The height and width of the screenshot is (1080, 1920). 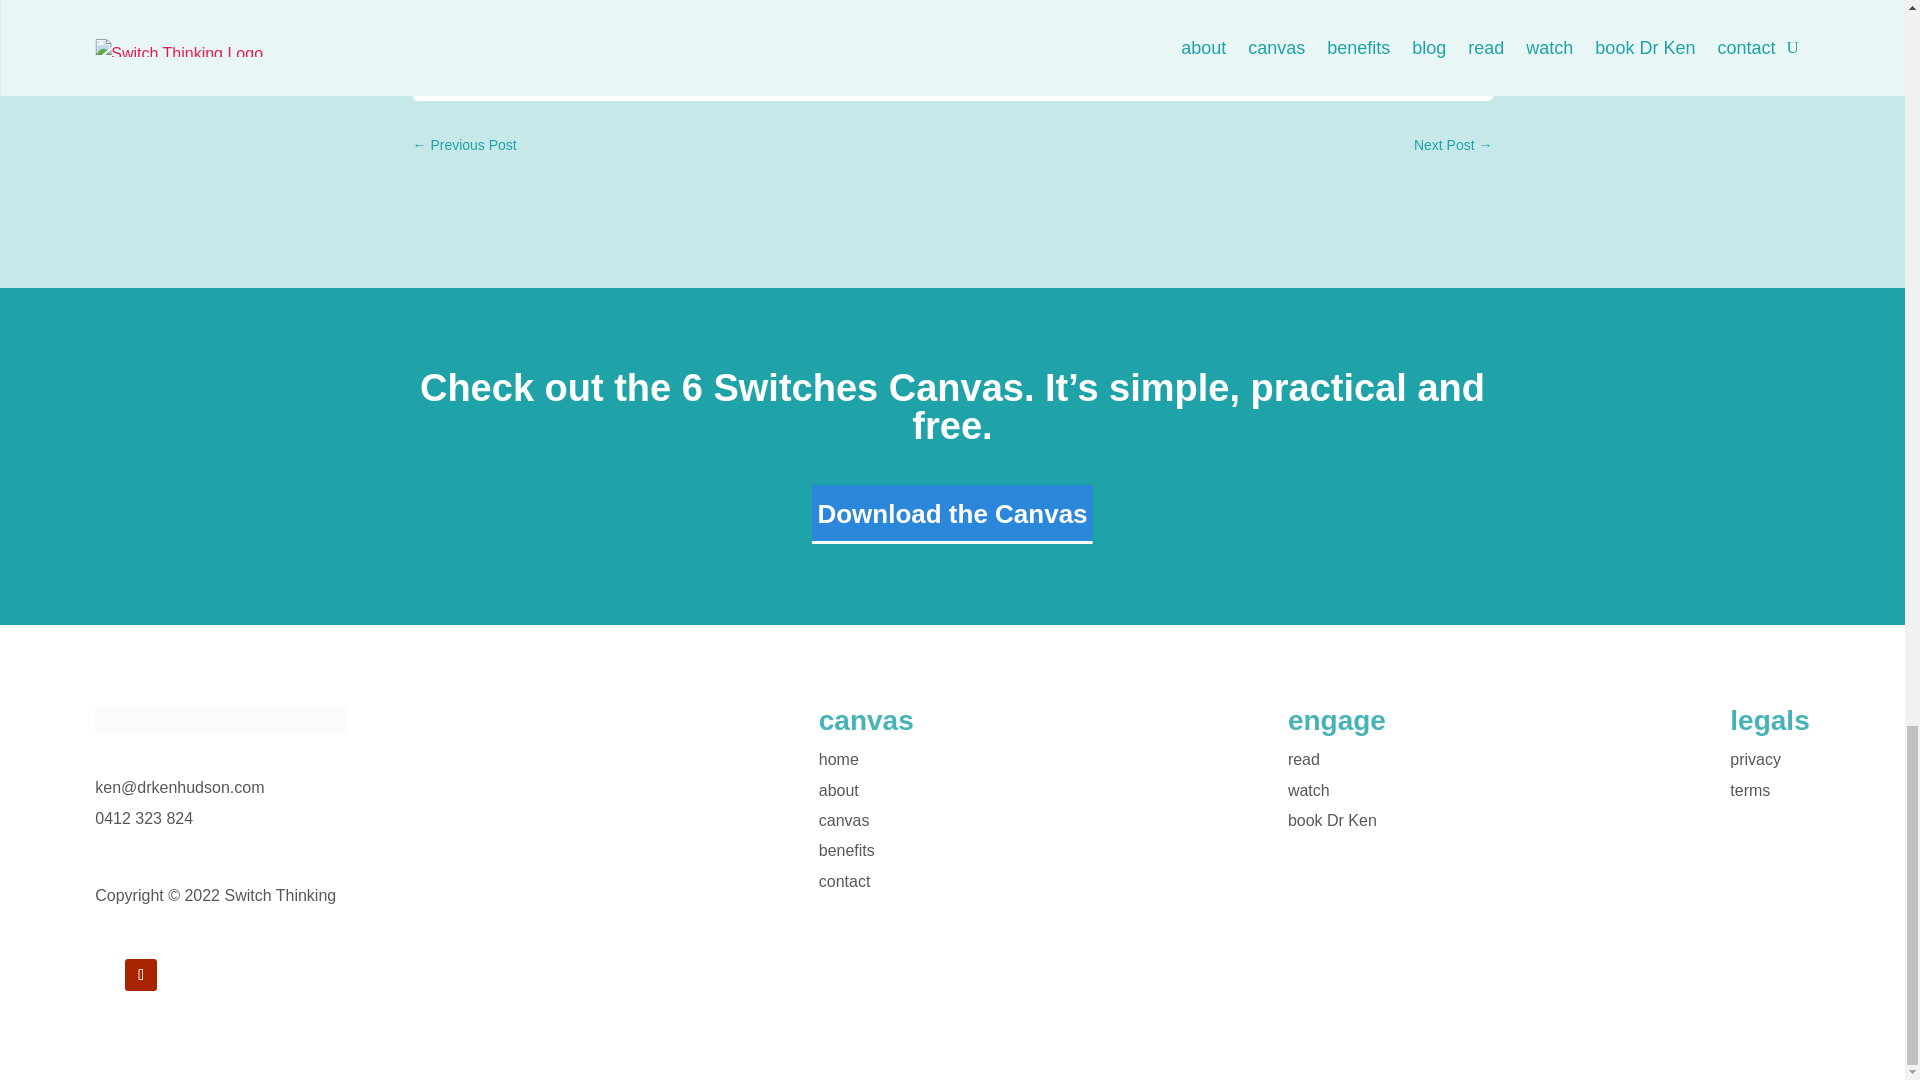 What do you see at coordinates (1309, 790) in the screenshot?
I see `watch` at bounding box center [1309, 790].